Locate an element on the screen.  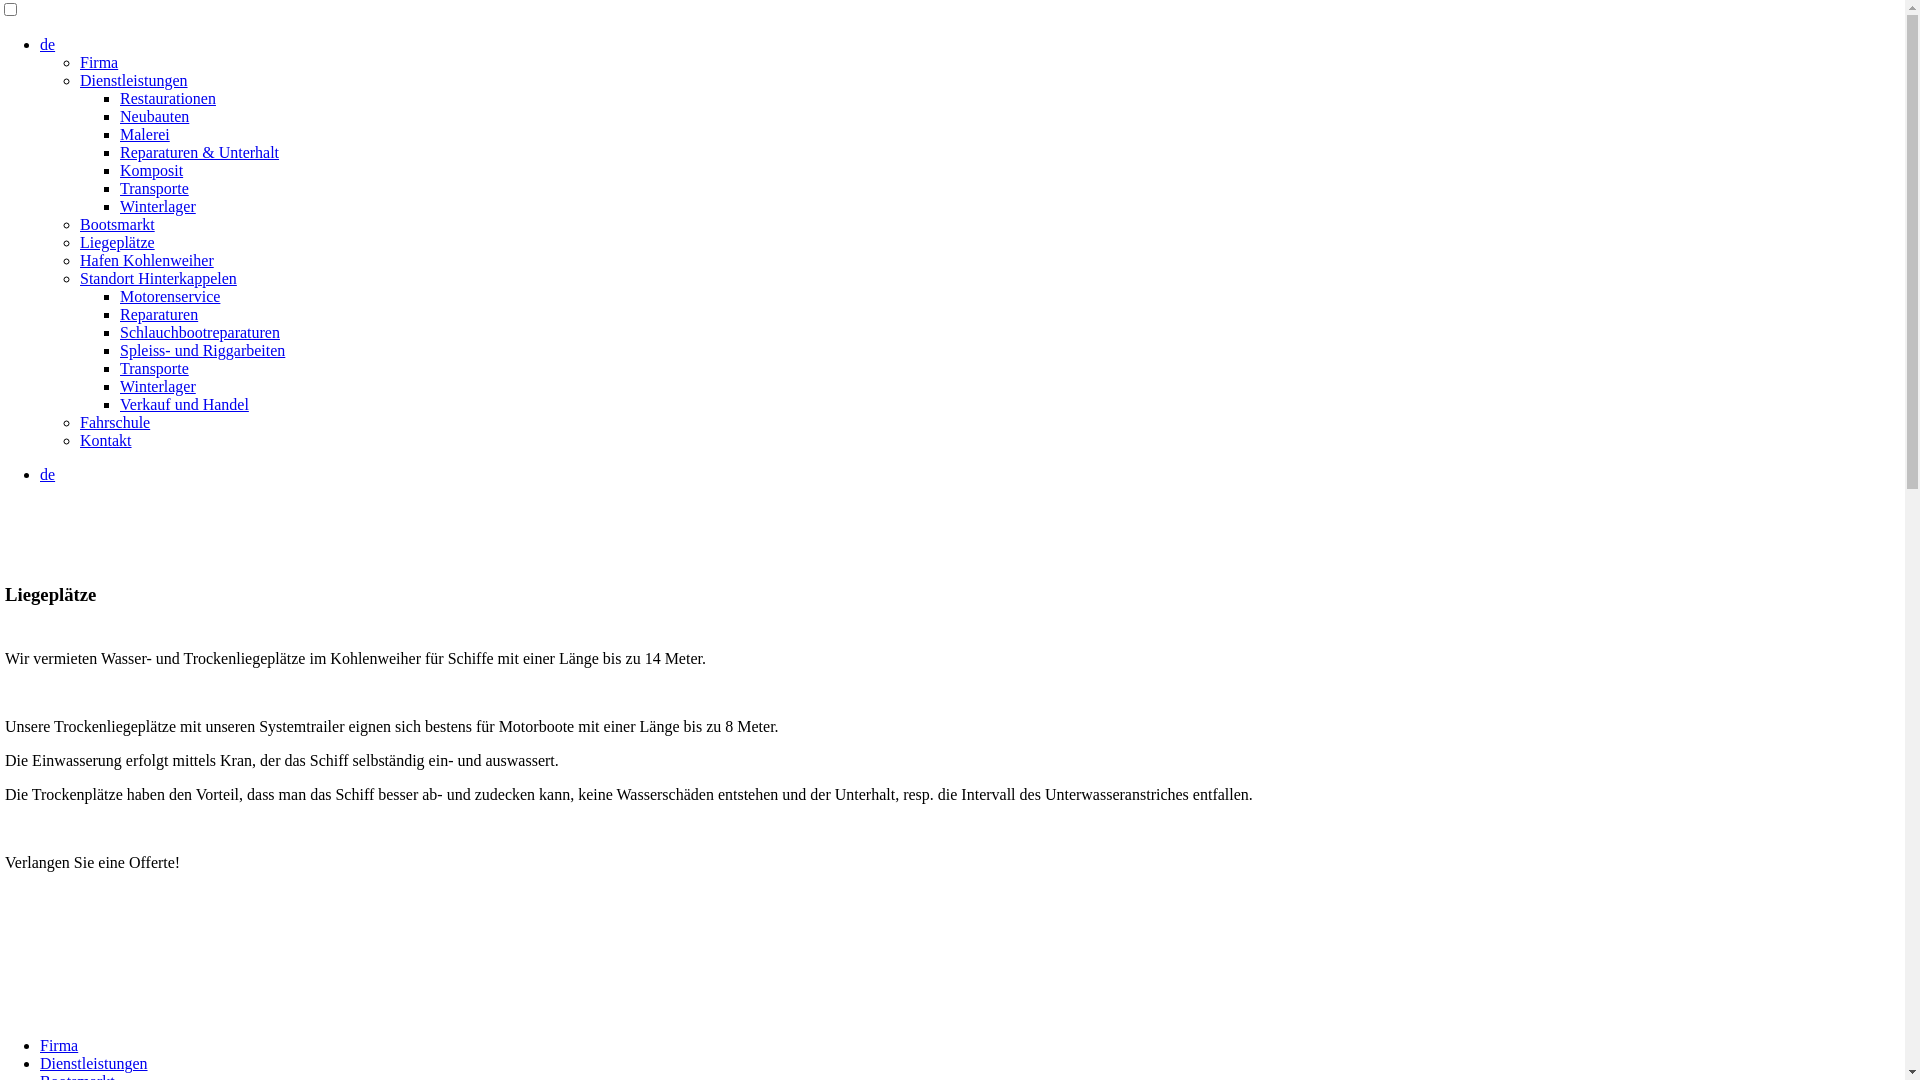
de is located at coordinates (48, 44).